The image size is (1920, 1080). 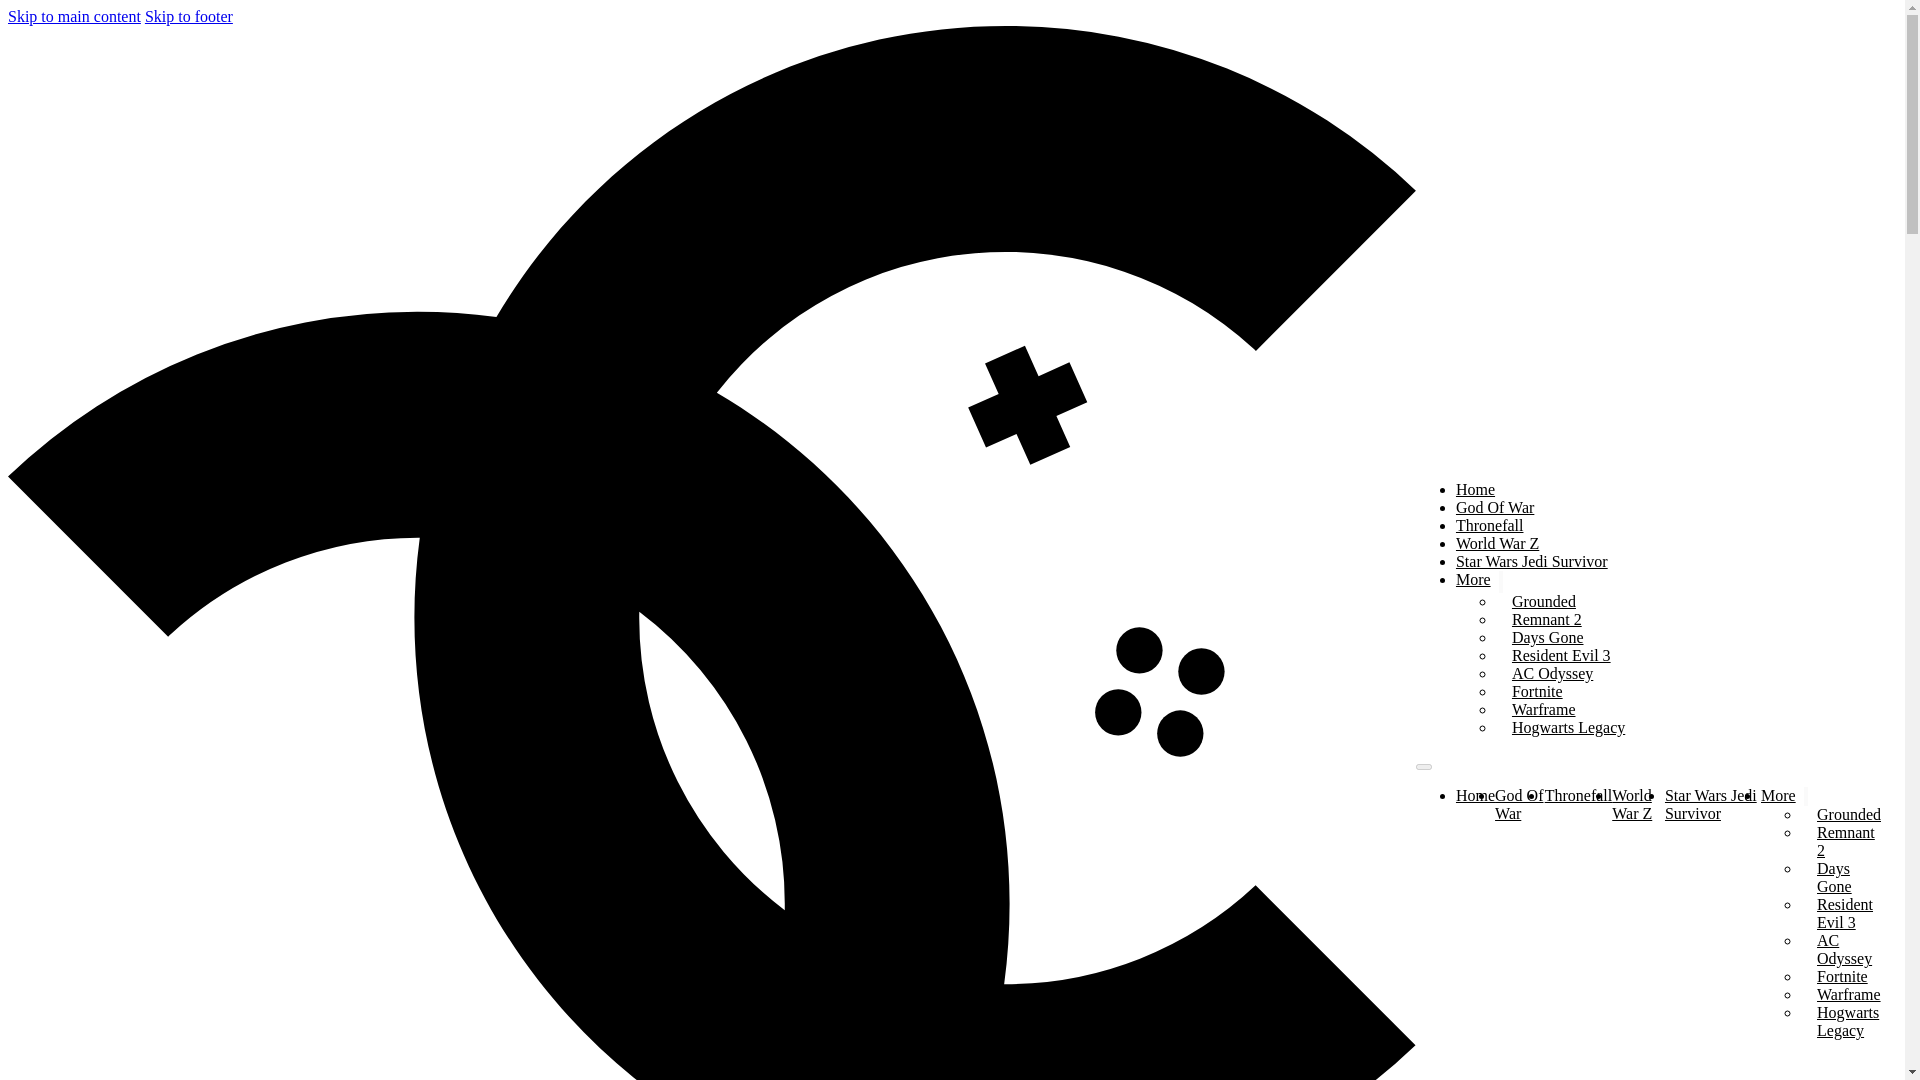 What do you see at coordinates (1834, 877) in the screenshot?
I see `Days Gone` at bounding box center [1834, 877].